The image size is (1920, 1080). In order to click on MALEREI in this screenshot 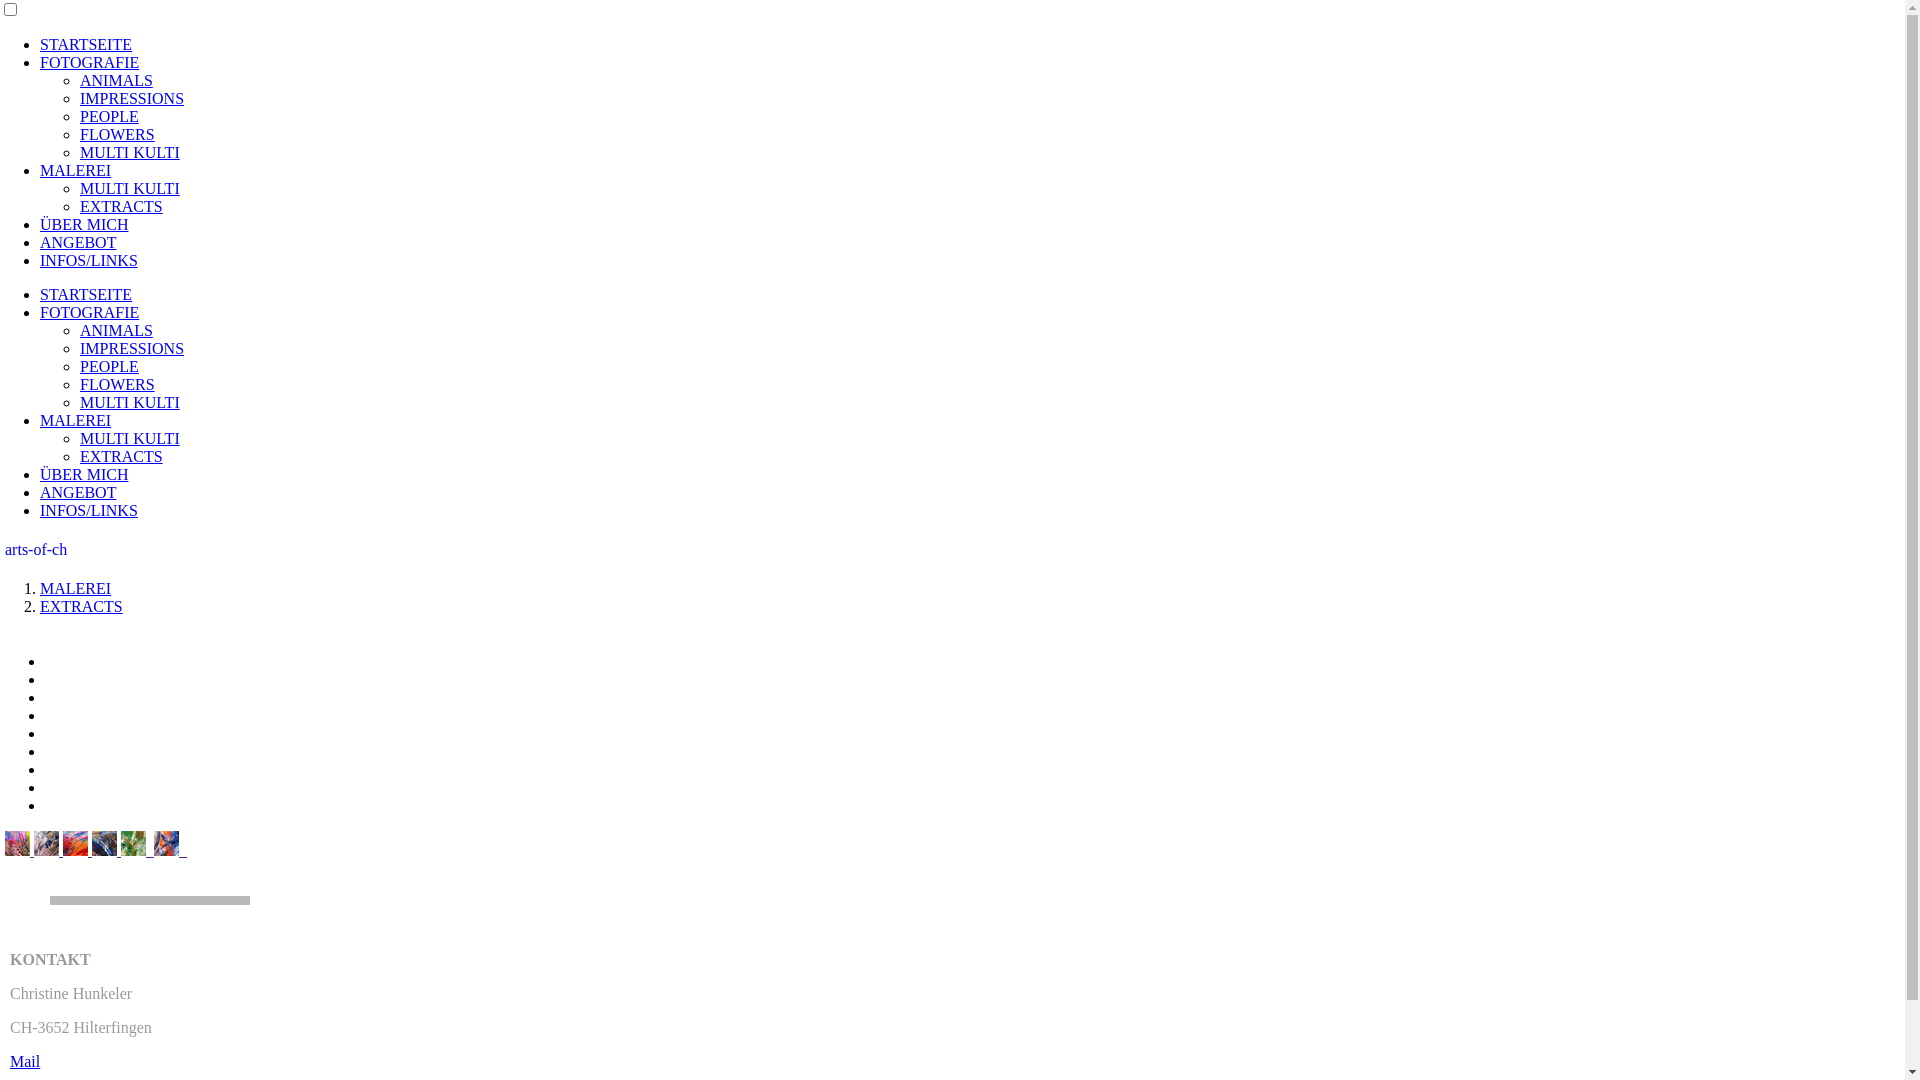, I will do `click(76, 170)`.